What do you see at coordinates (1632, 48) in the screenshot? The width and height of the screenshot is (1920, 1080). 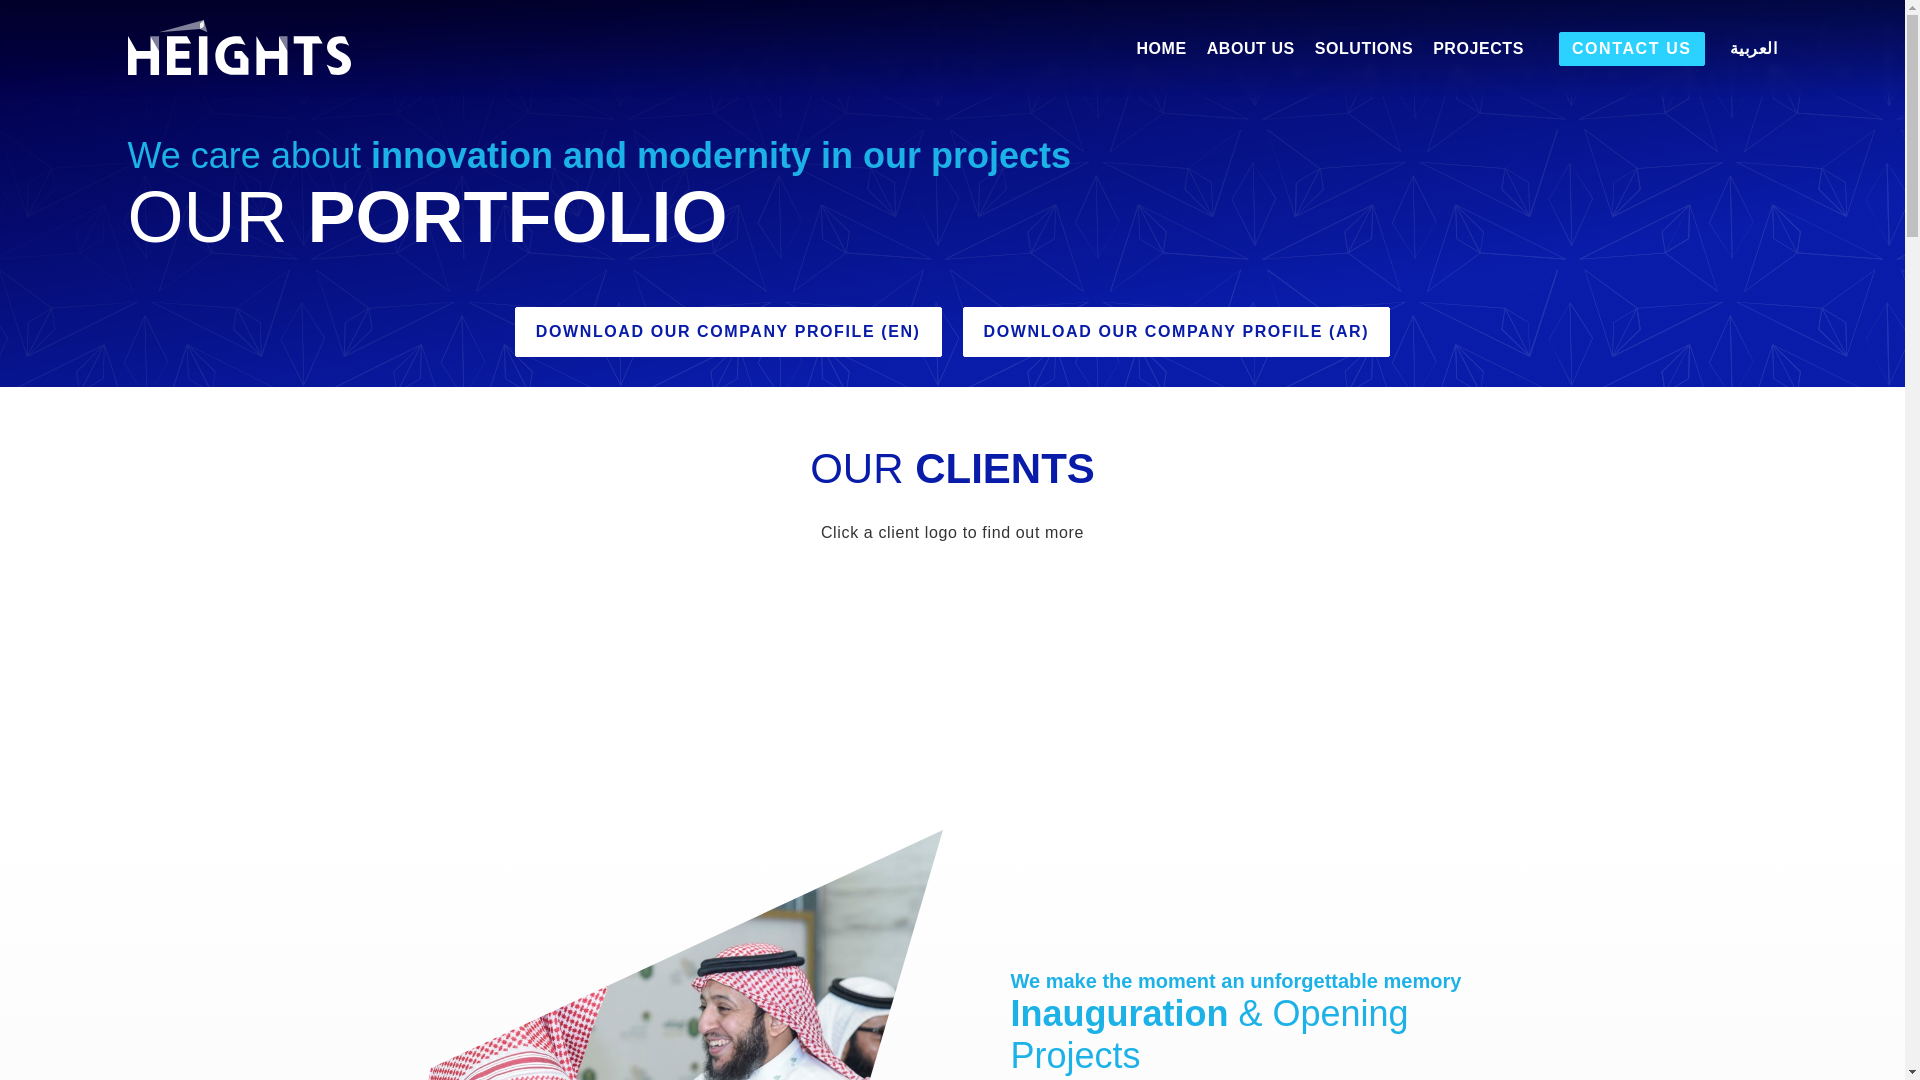 I see `CONTACT US` at bounding box center [1632, 48].